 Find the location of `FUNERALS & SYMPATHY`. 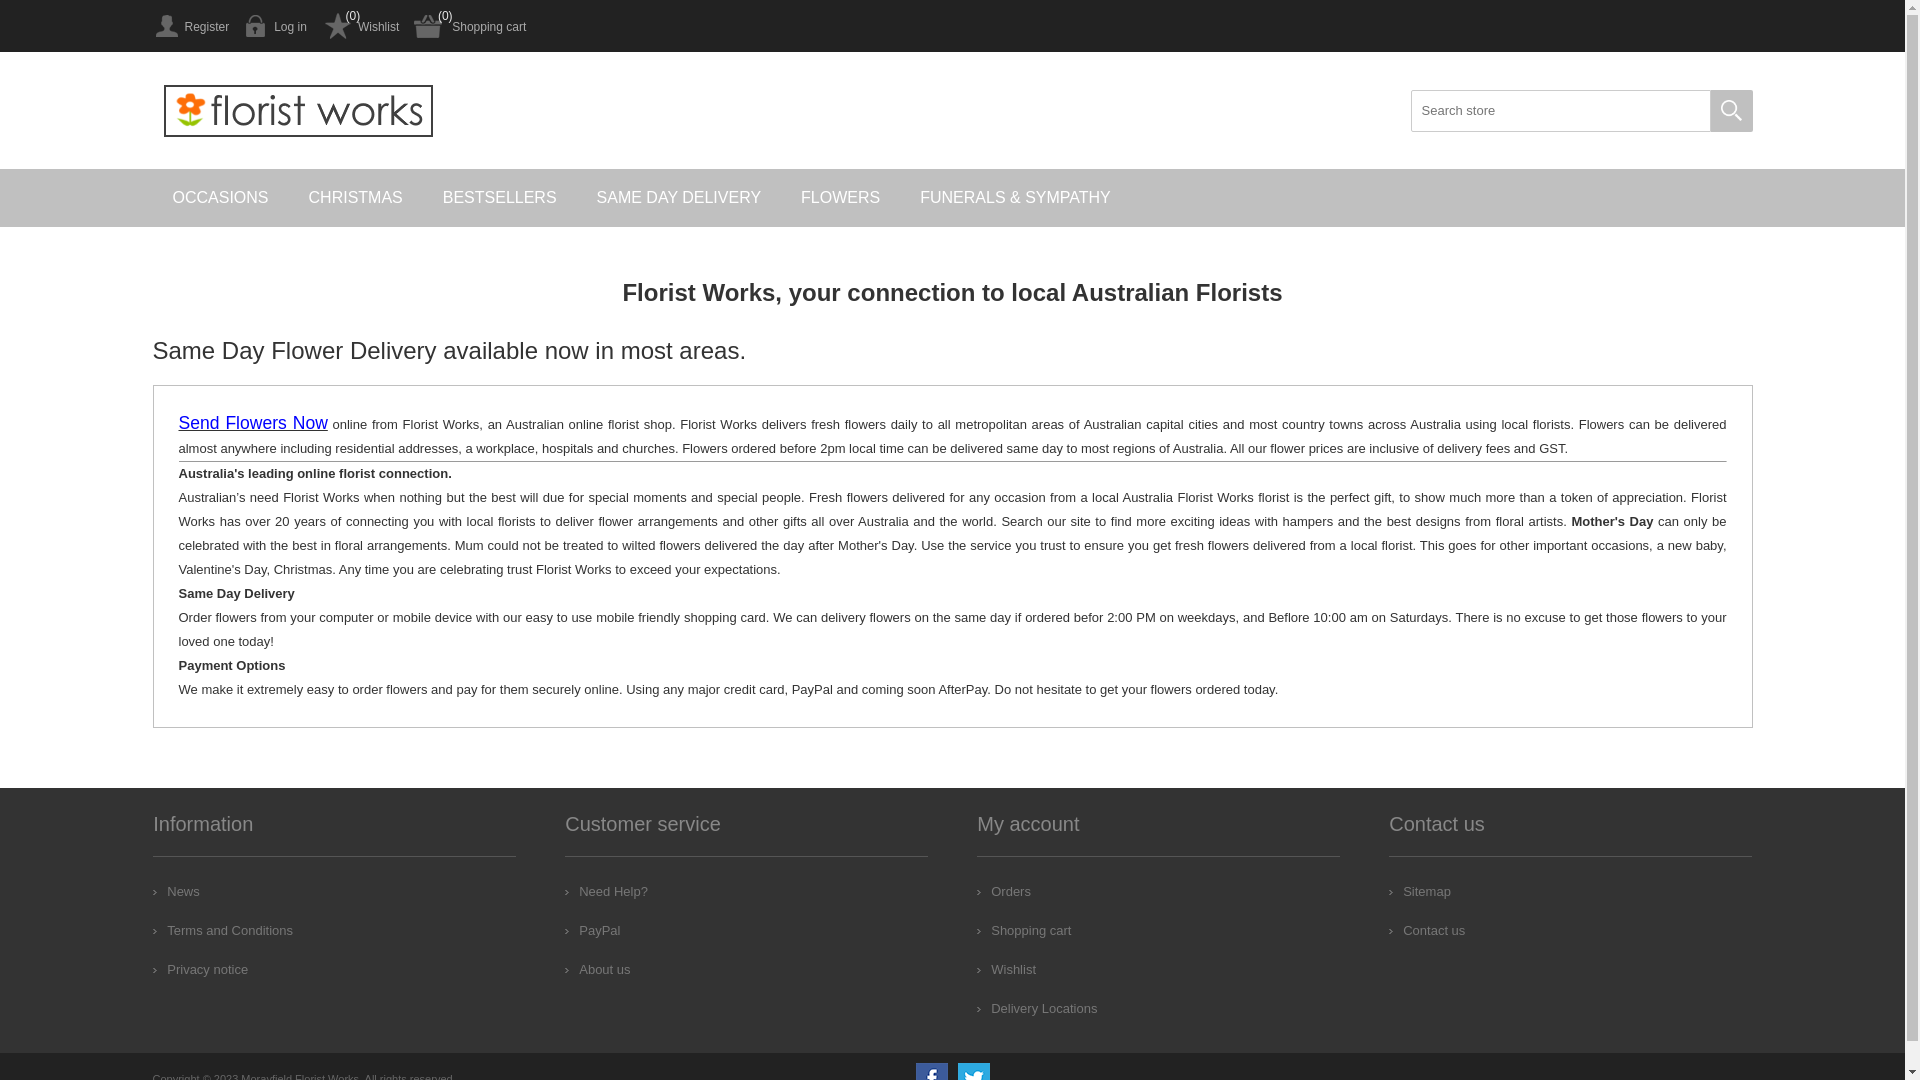

FUNERALS & SYMPATHY is located at coordinates (1016, 198).